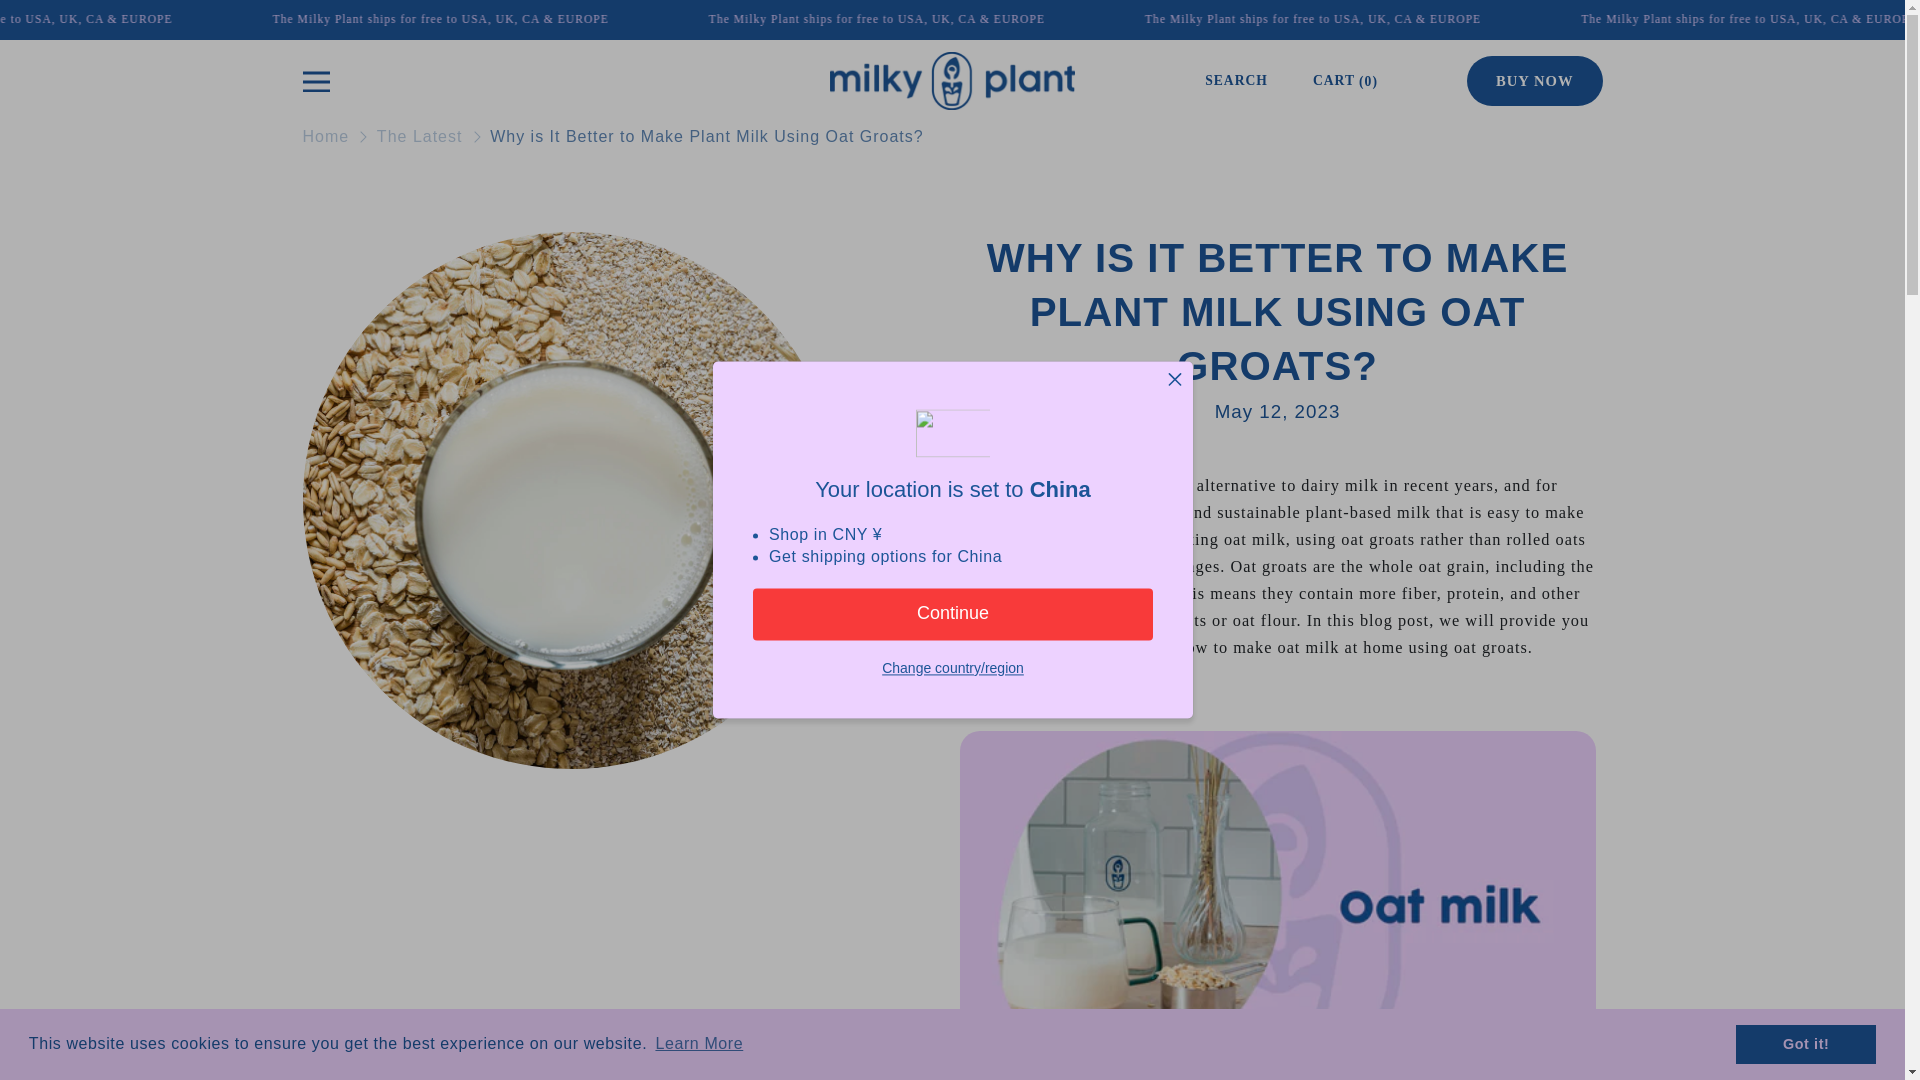  What do you see at coordinates (952, 614) in the screenshot?
I see `Continue` at bounding box center [952, 614].